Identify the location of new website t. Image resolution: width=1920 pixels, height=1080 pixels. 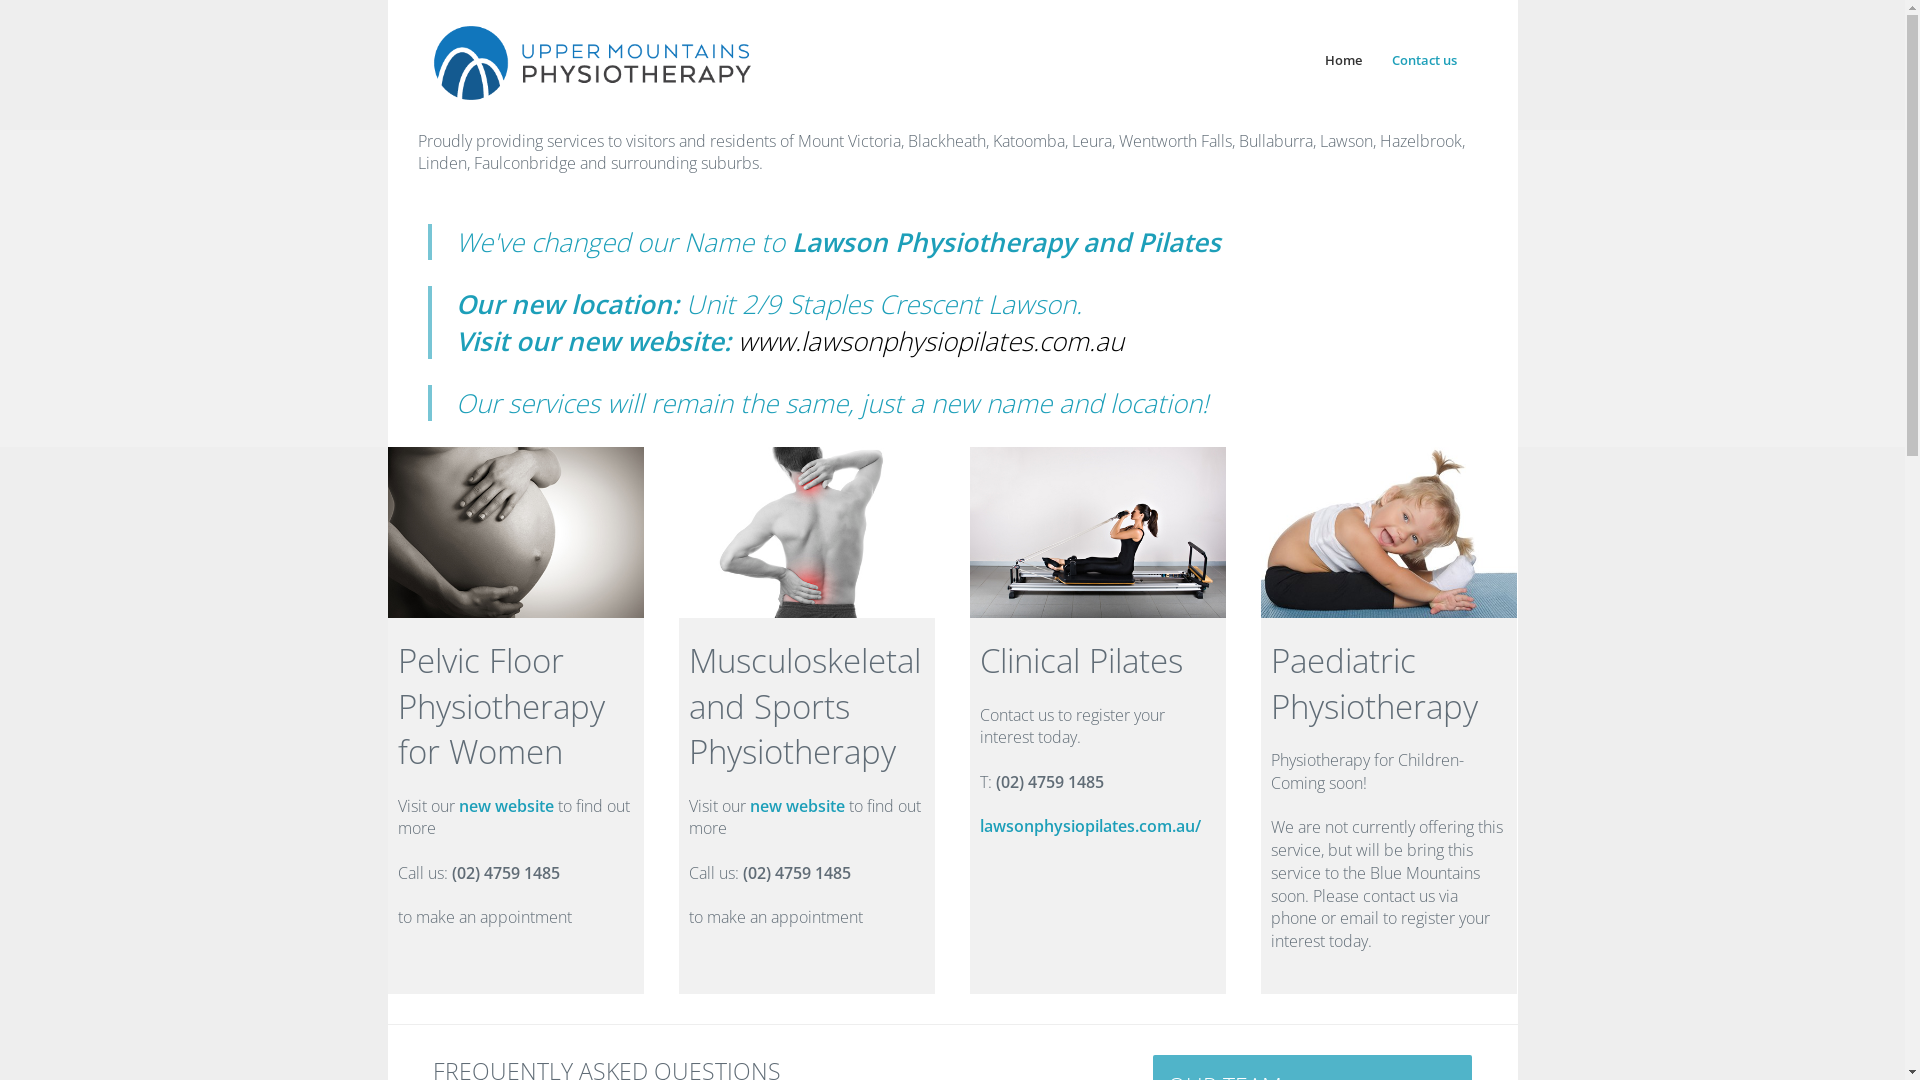
(802, 806).